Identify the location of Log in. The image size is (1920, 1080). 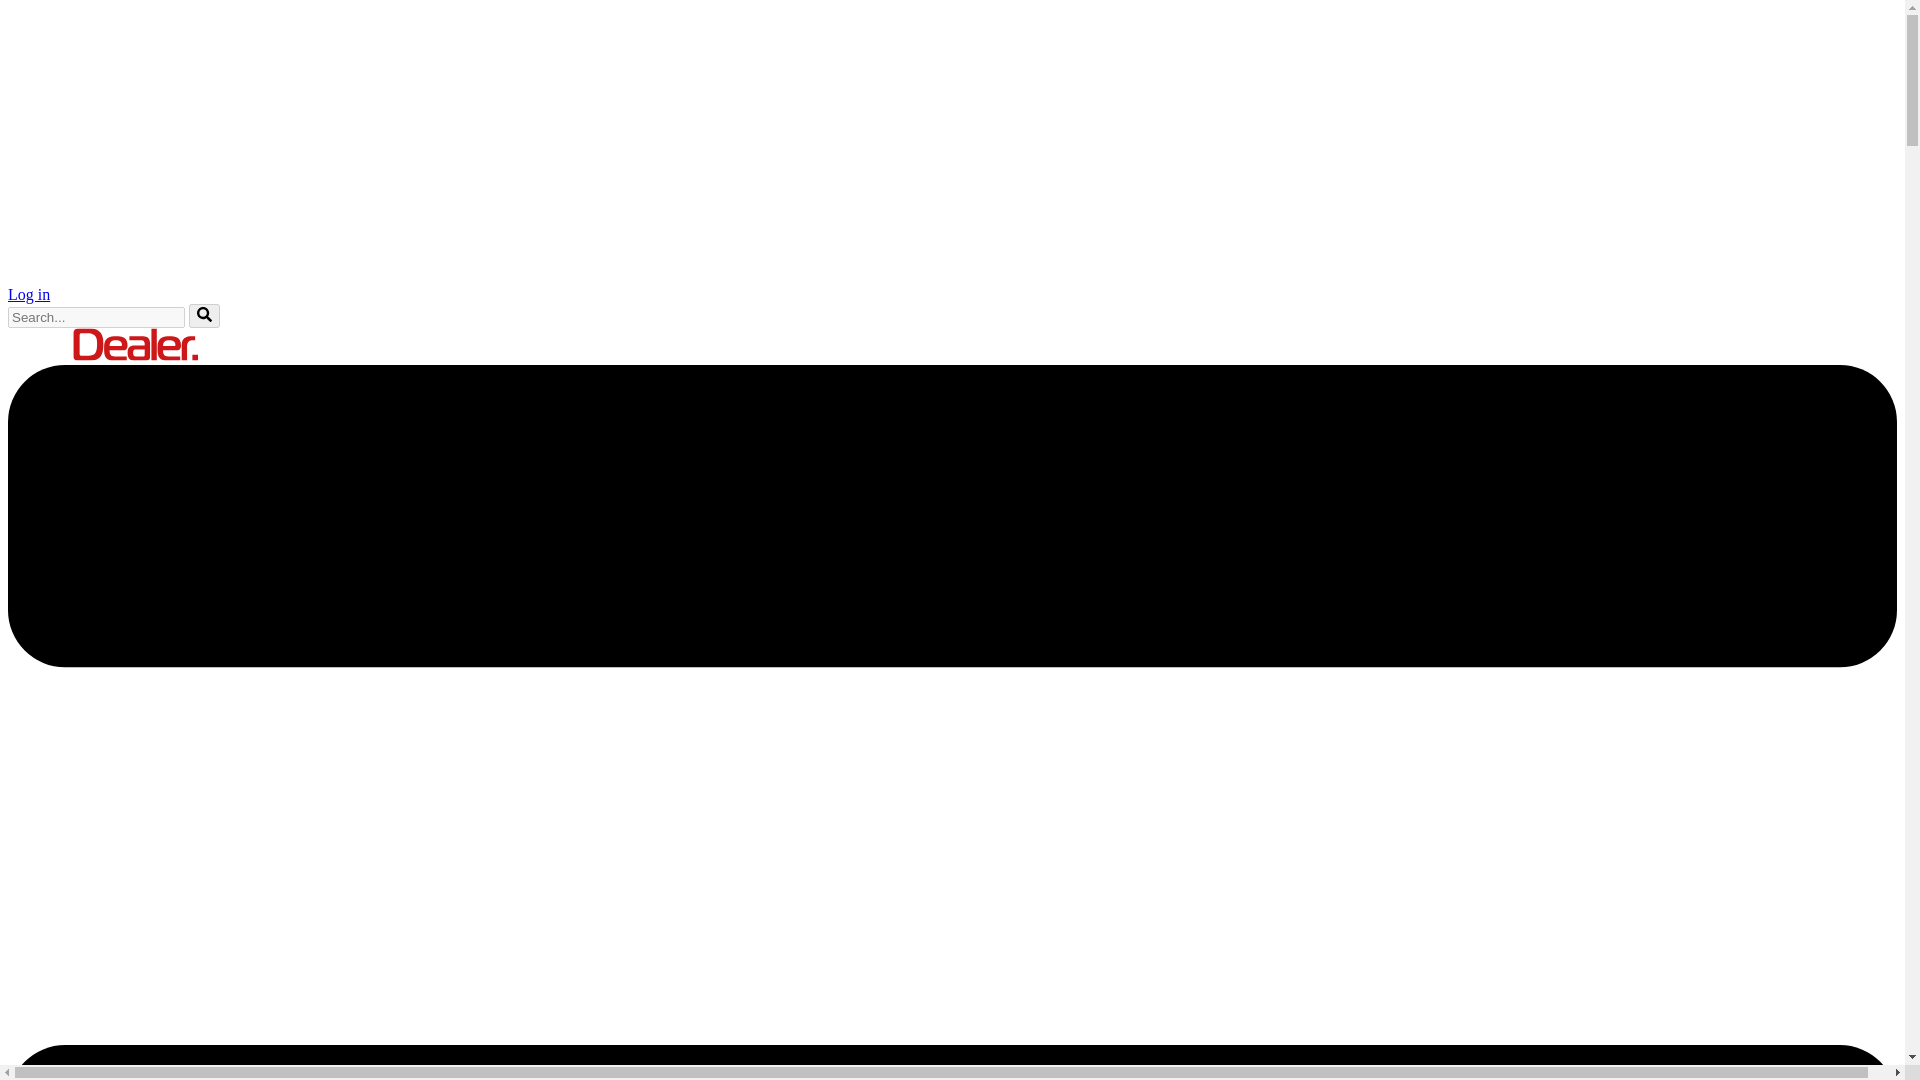
(28, 294).